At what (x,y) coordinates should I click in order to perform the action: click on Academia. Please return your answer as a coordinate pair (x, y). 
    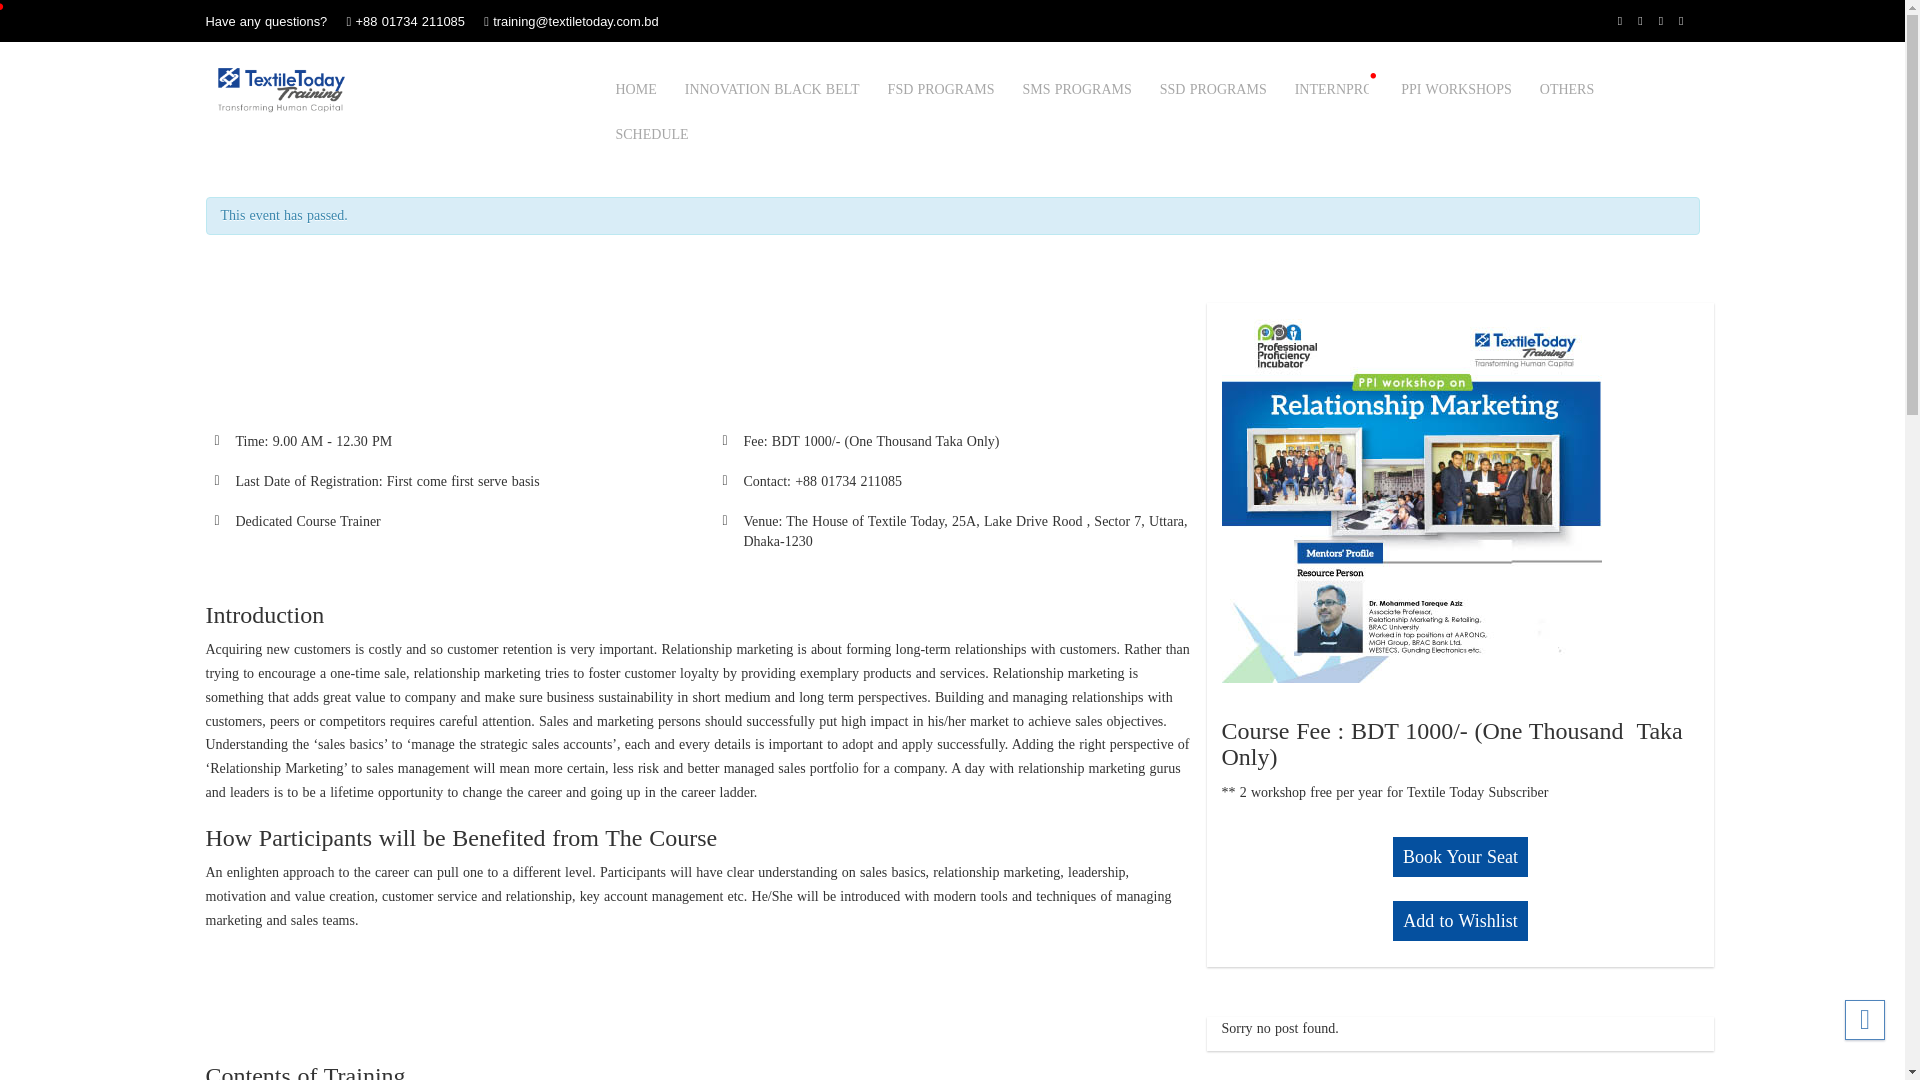
    Looking at the image, I should click on (280, 90).